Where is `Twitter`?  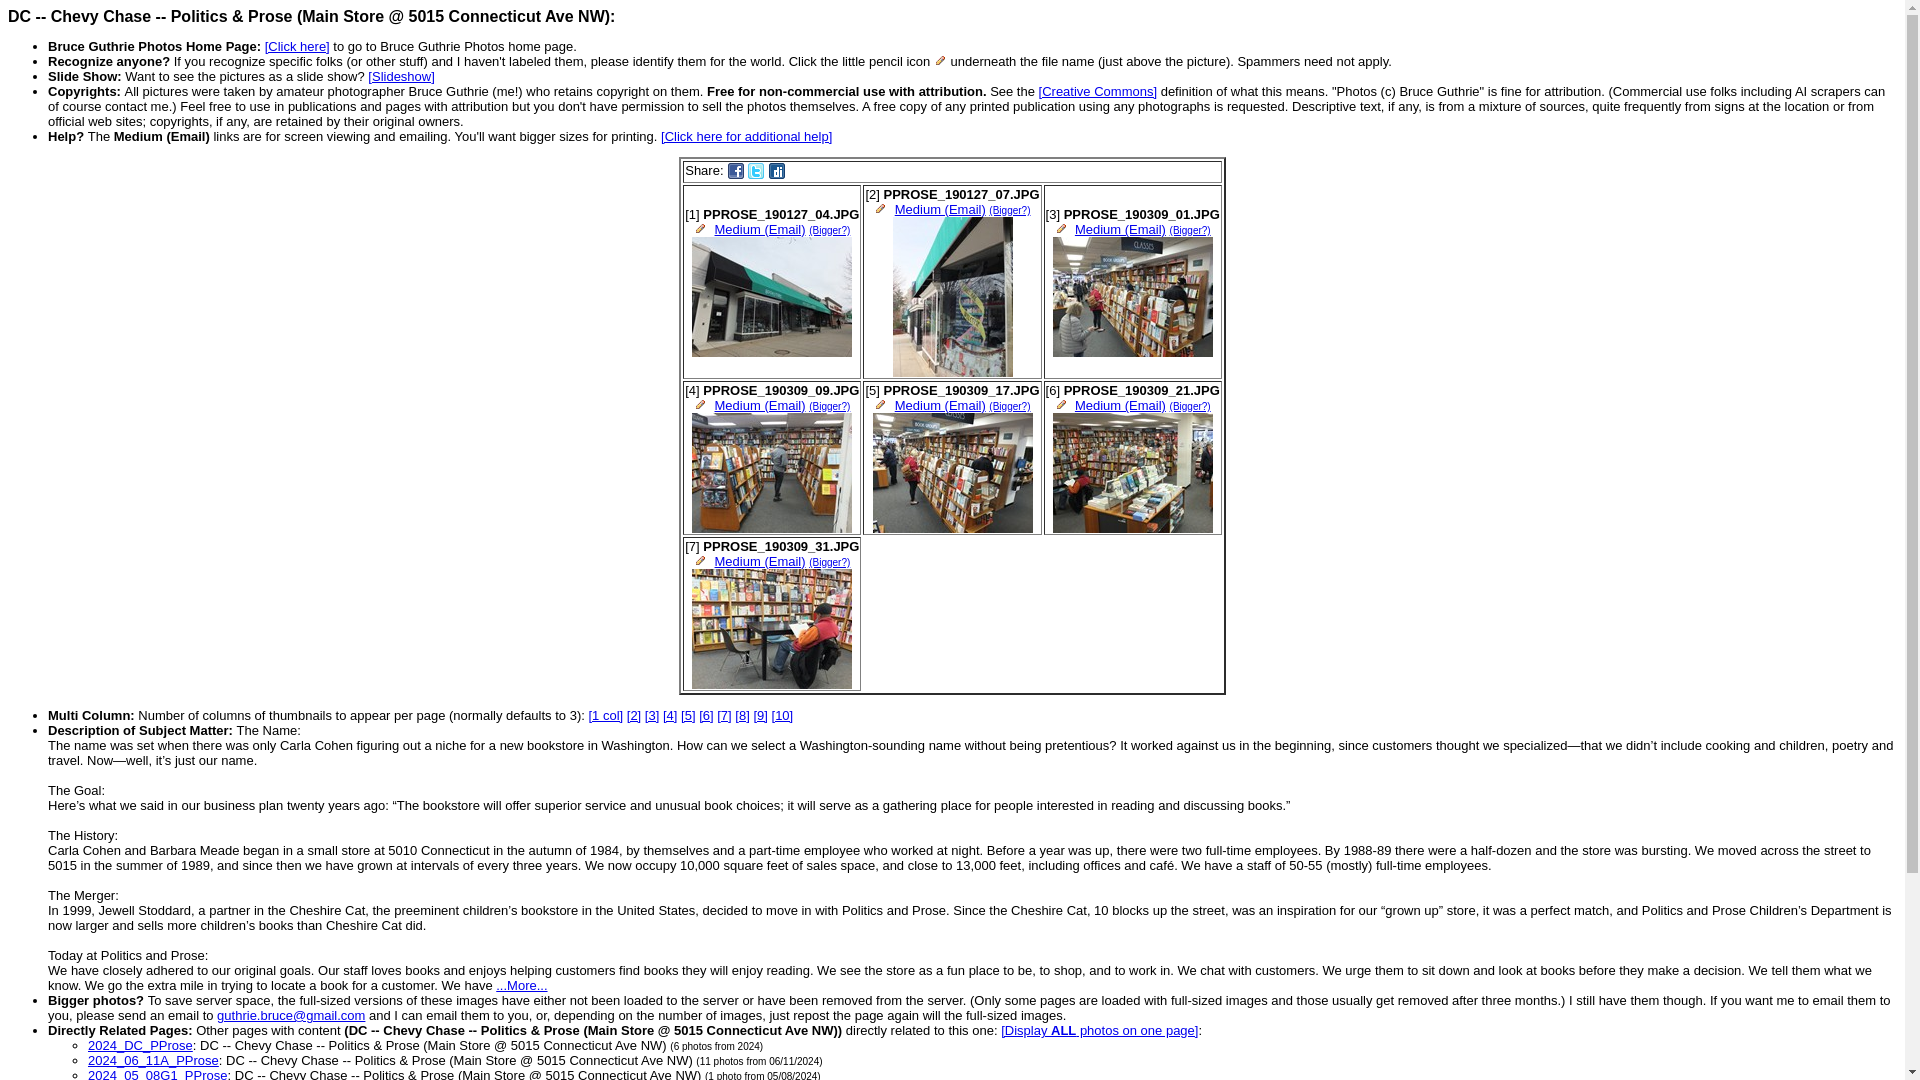 Twitter is located at coordinates (756, 171).